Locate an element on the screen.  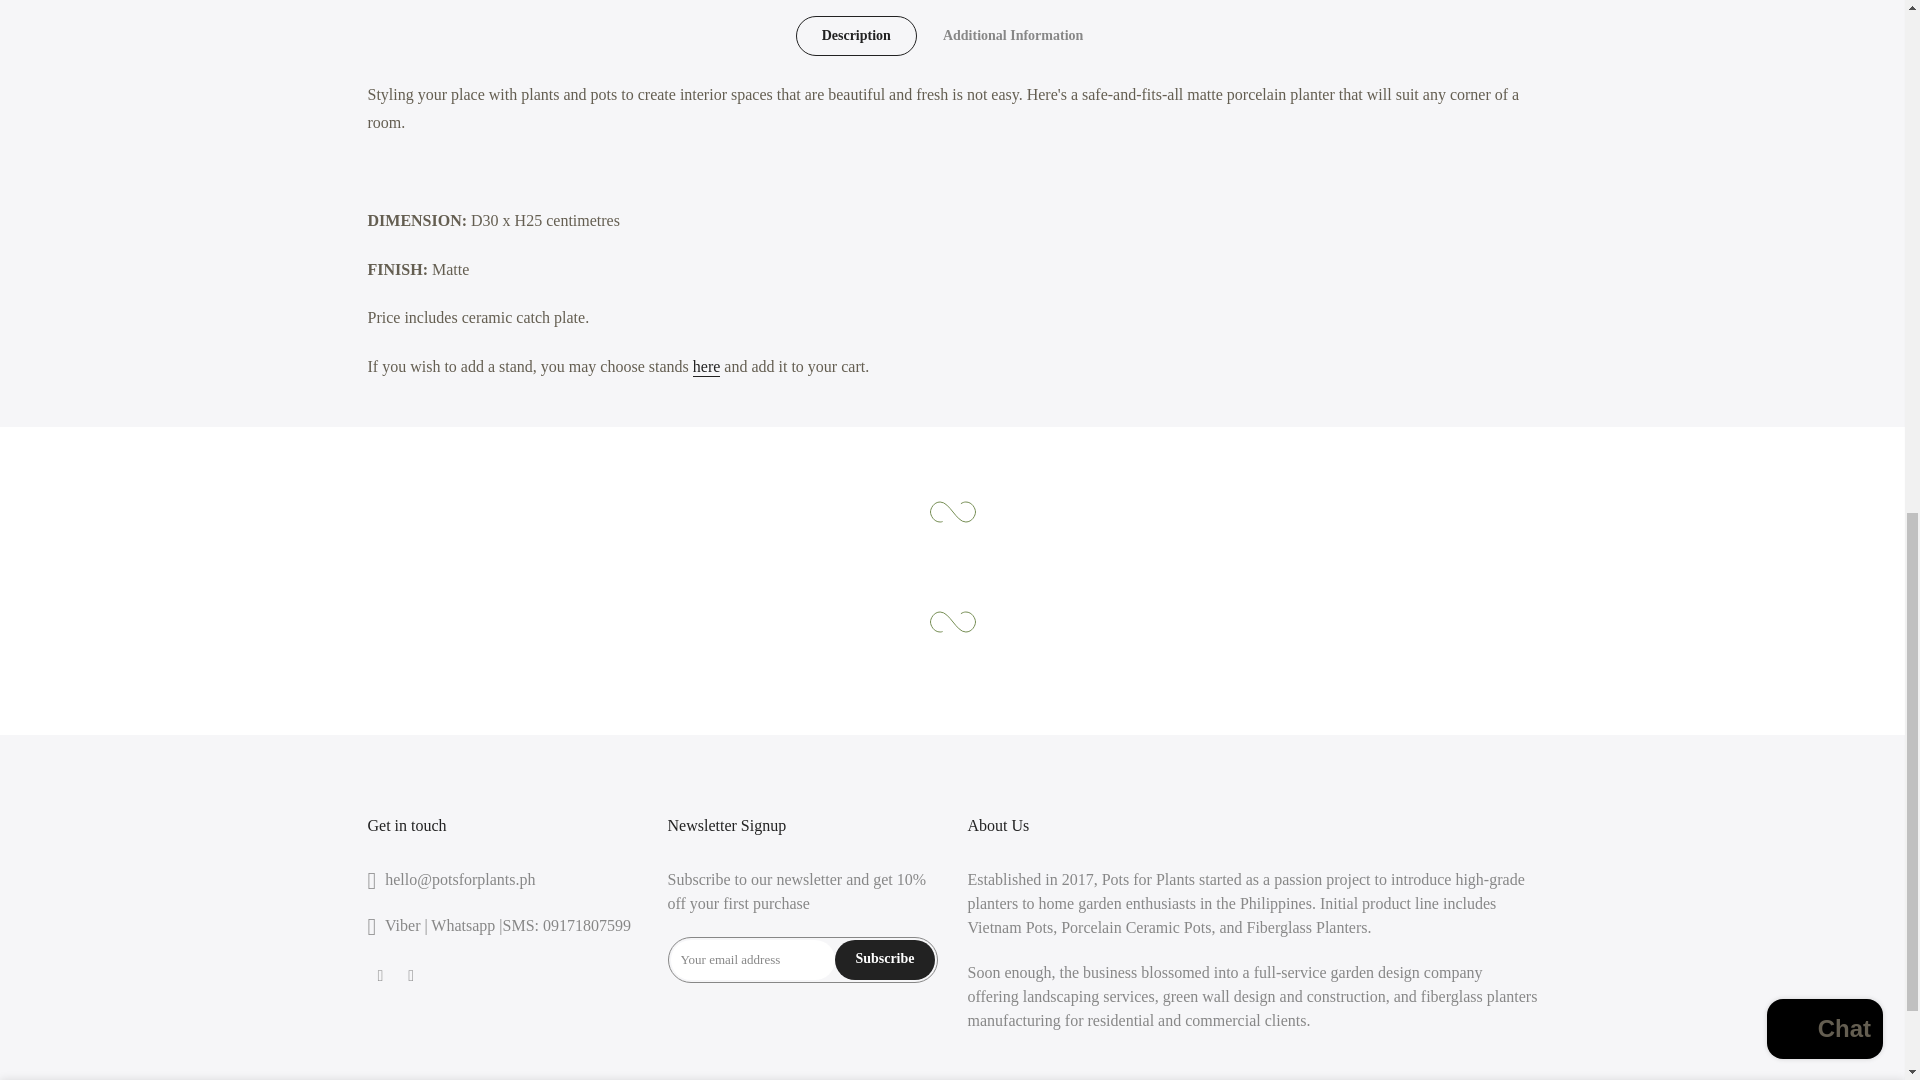
Additional Information is located at coordinates (1013, 36).